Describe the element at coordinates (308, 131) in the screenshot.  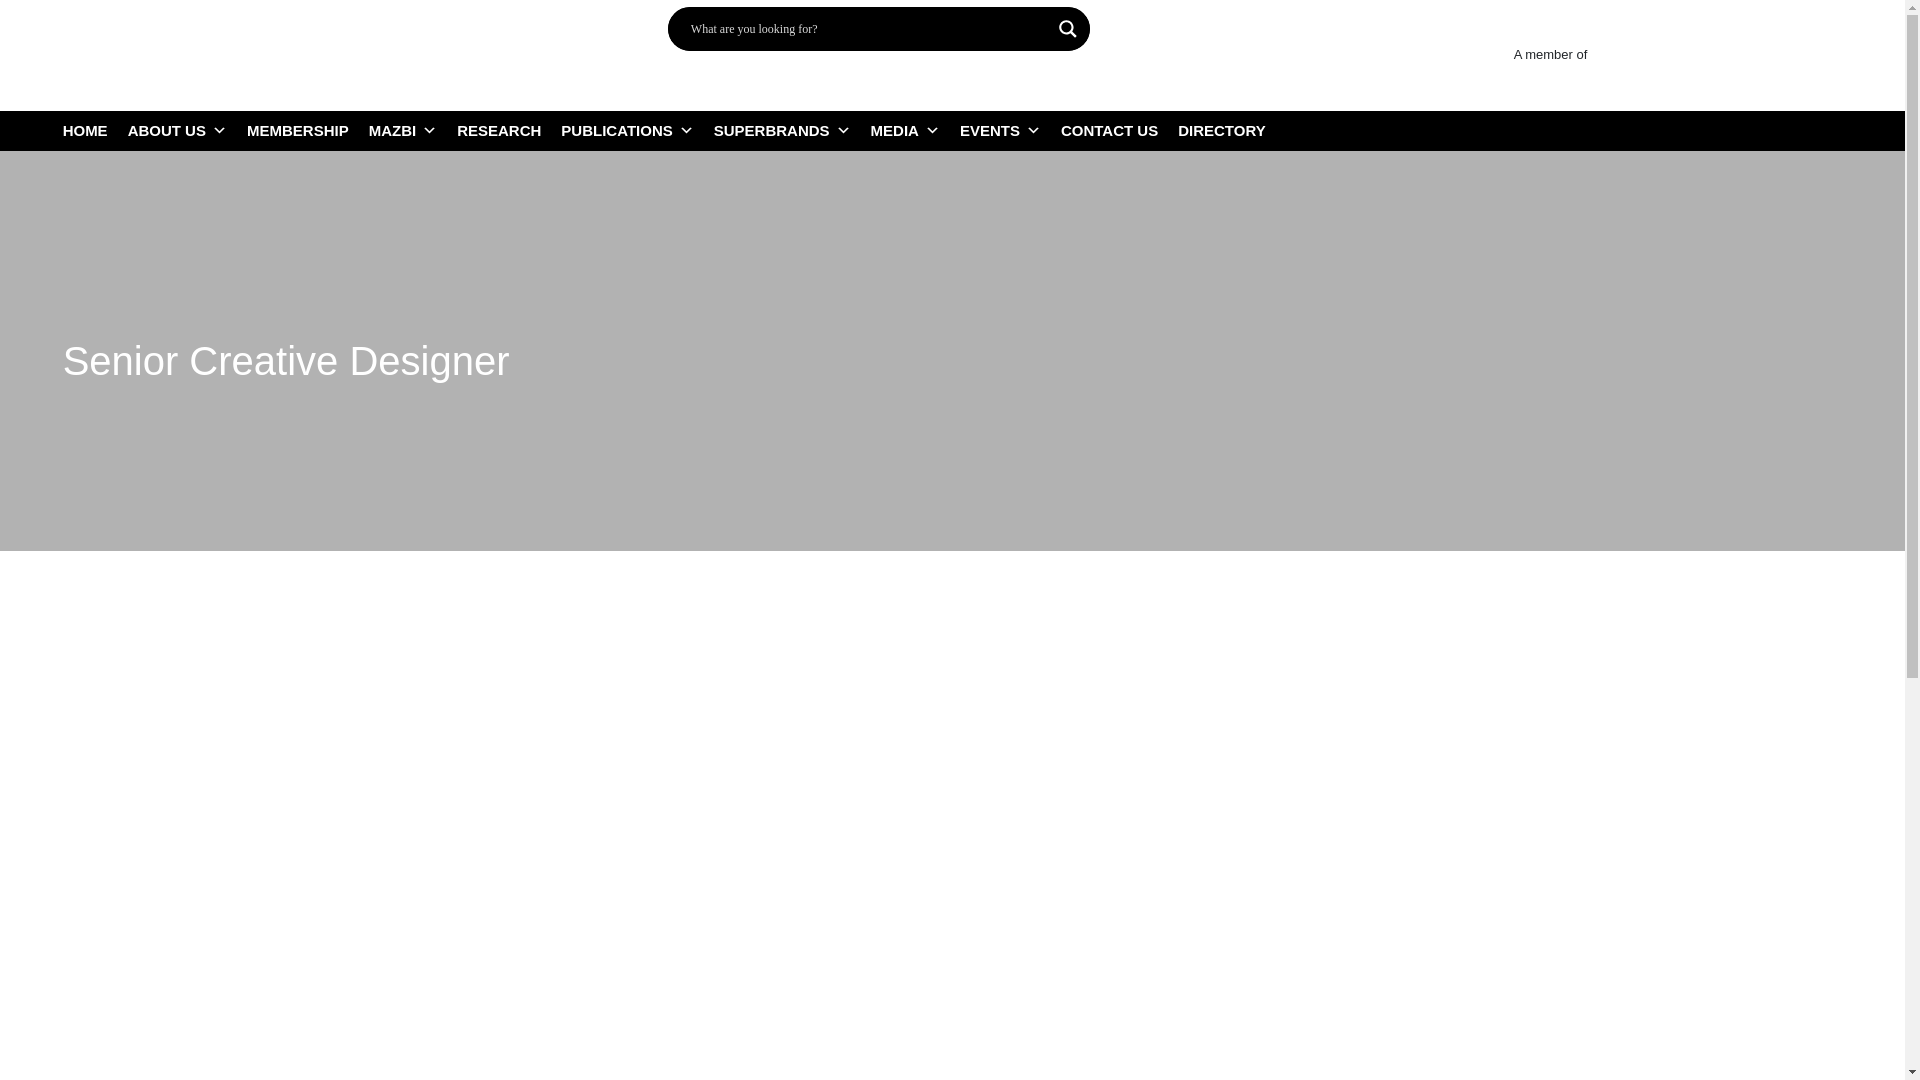
I see `MEMBERSHIP` at that location.